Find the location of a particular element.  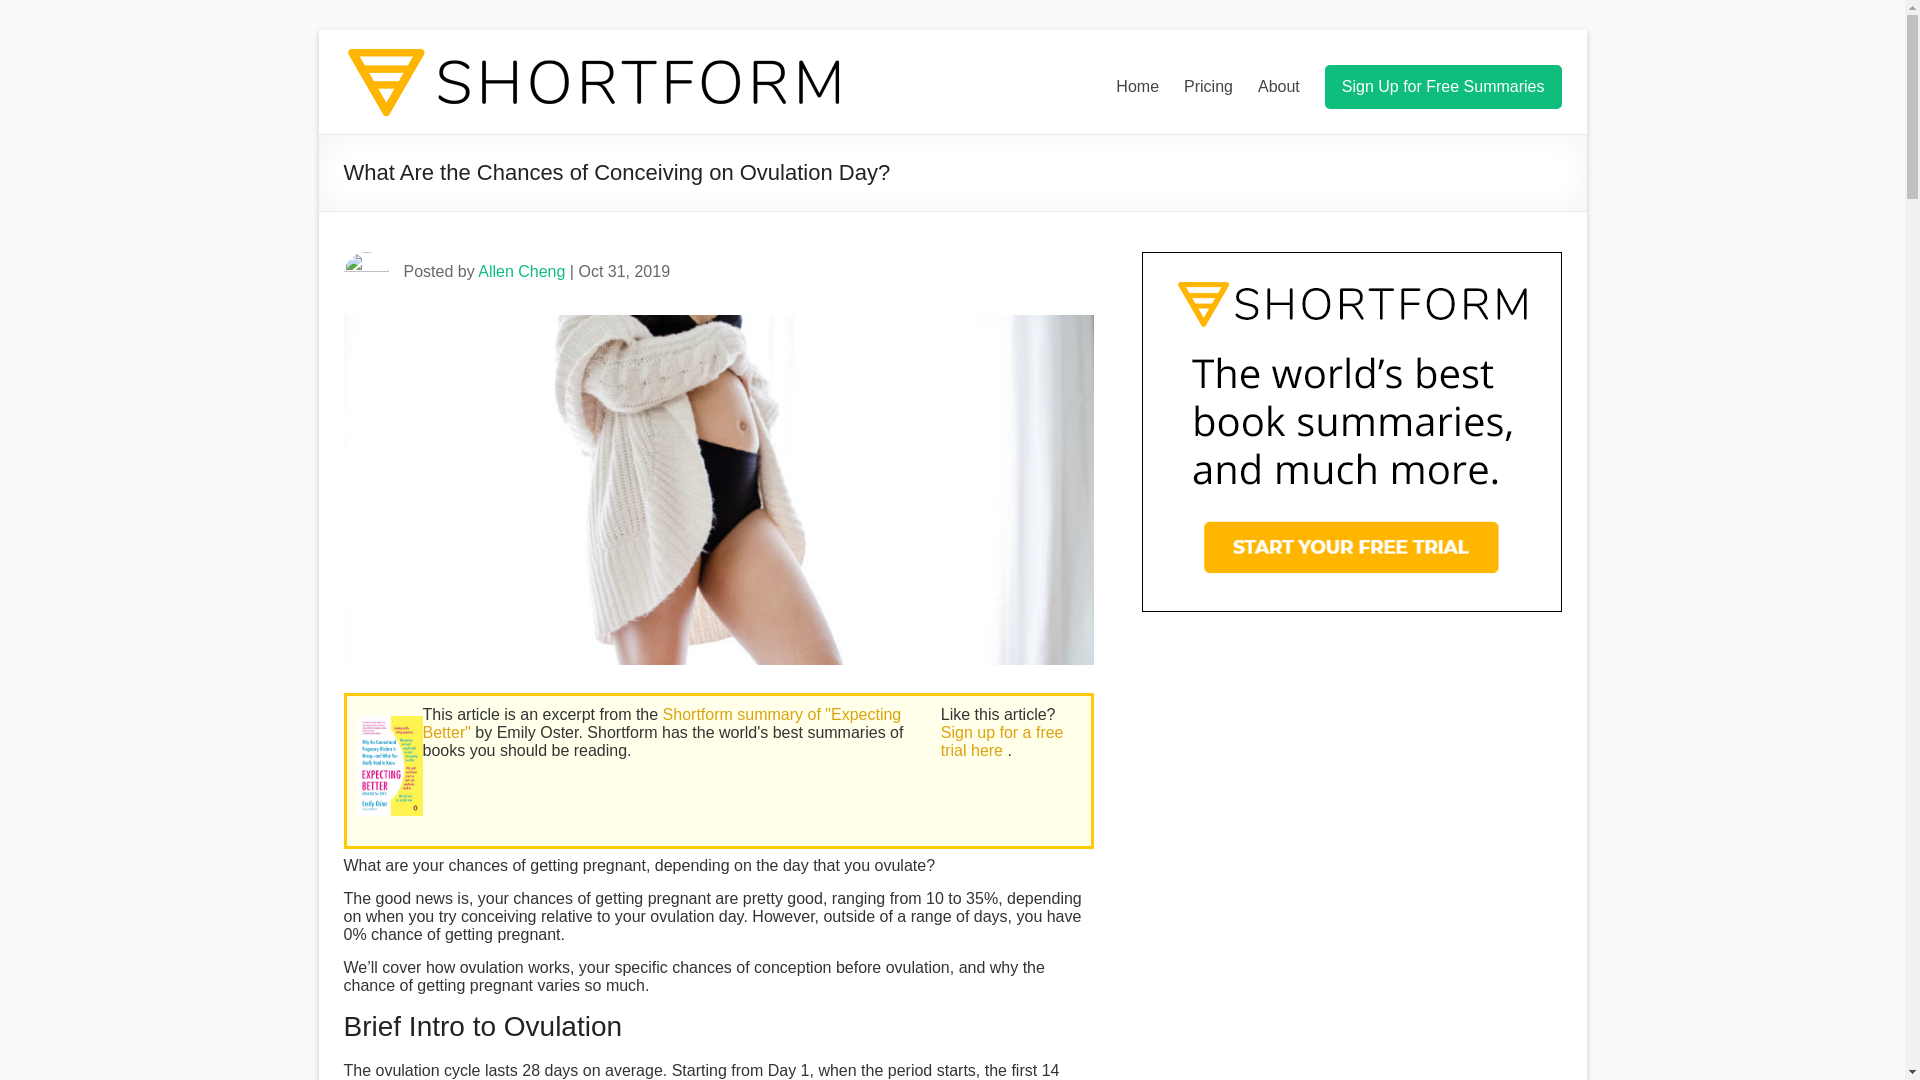

About is located at coordinates (1278, 86).